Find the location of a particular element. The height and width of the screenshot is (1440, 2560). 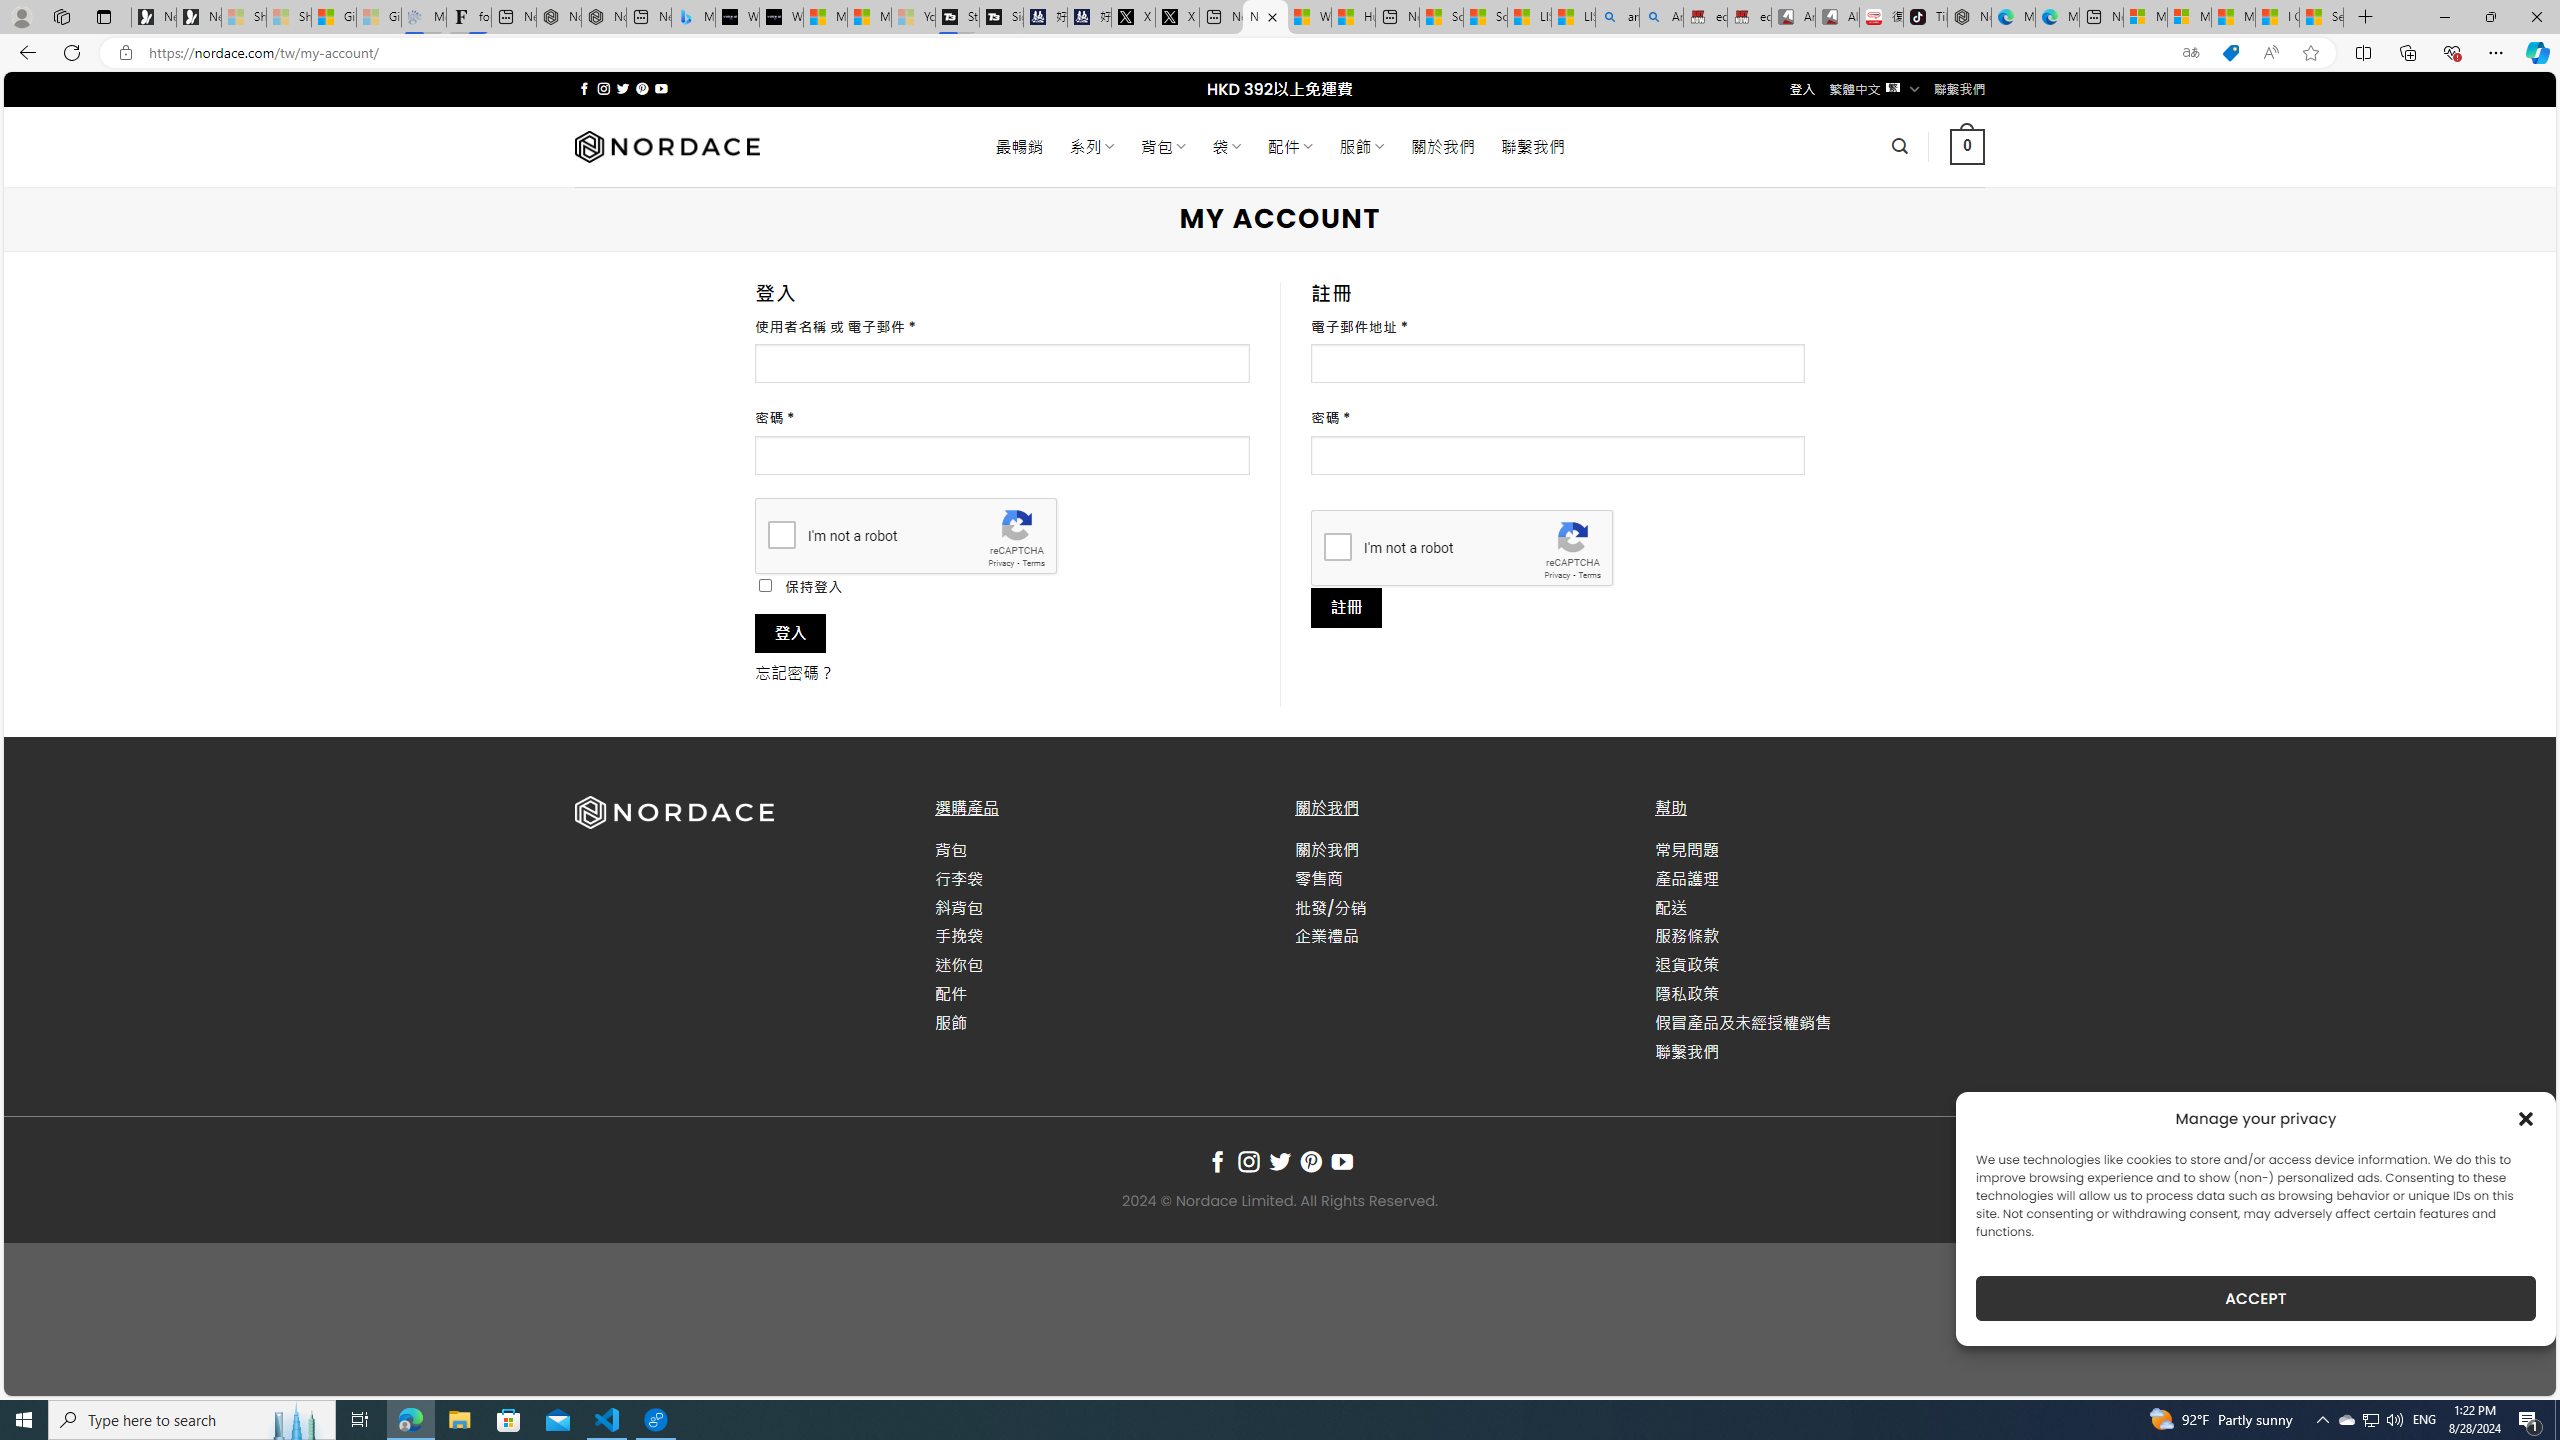

Nordace - Best Sellers is located at coordinates (1968, 17).